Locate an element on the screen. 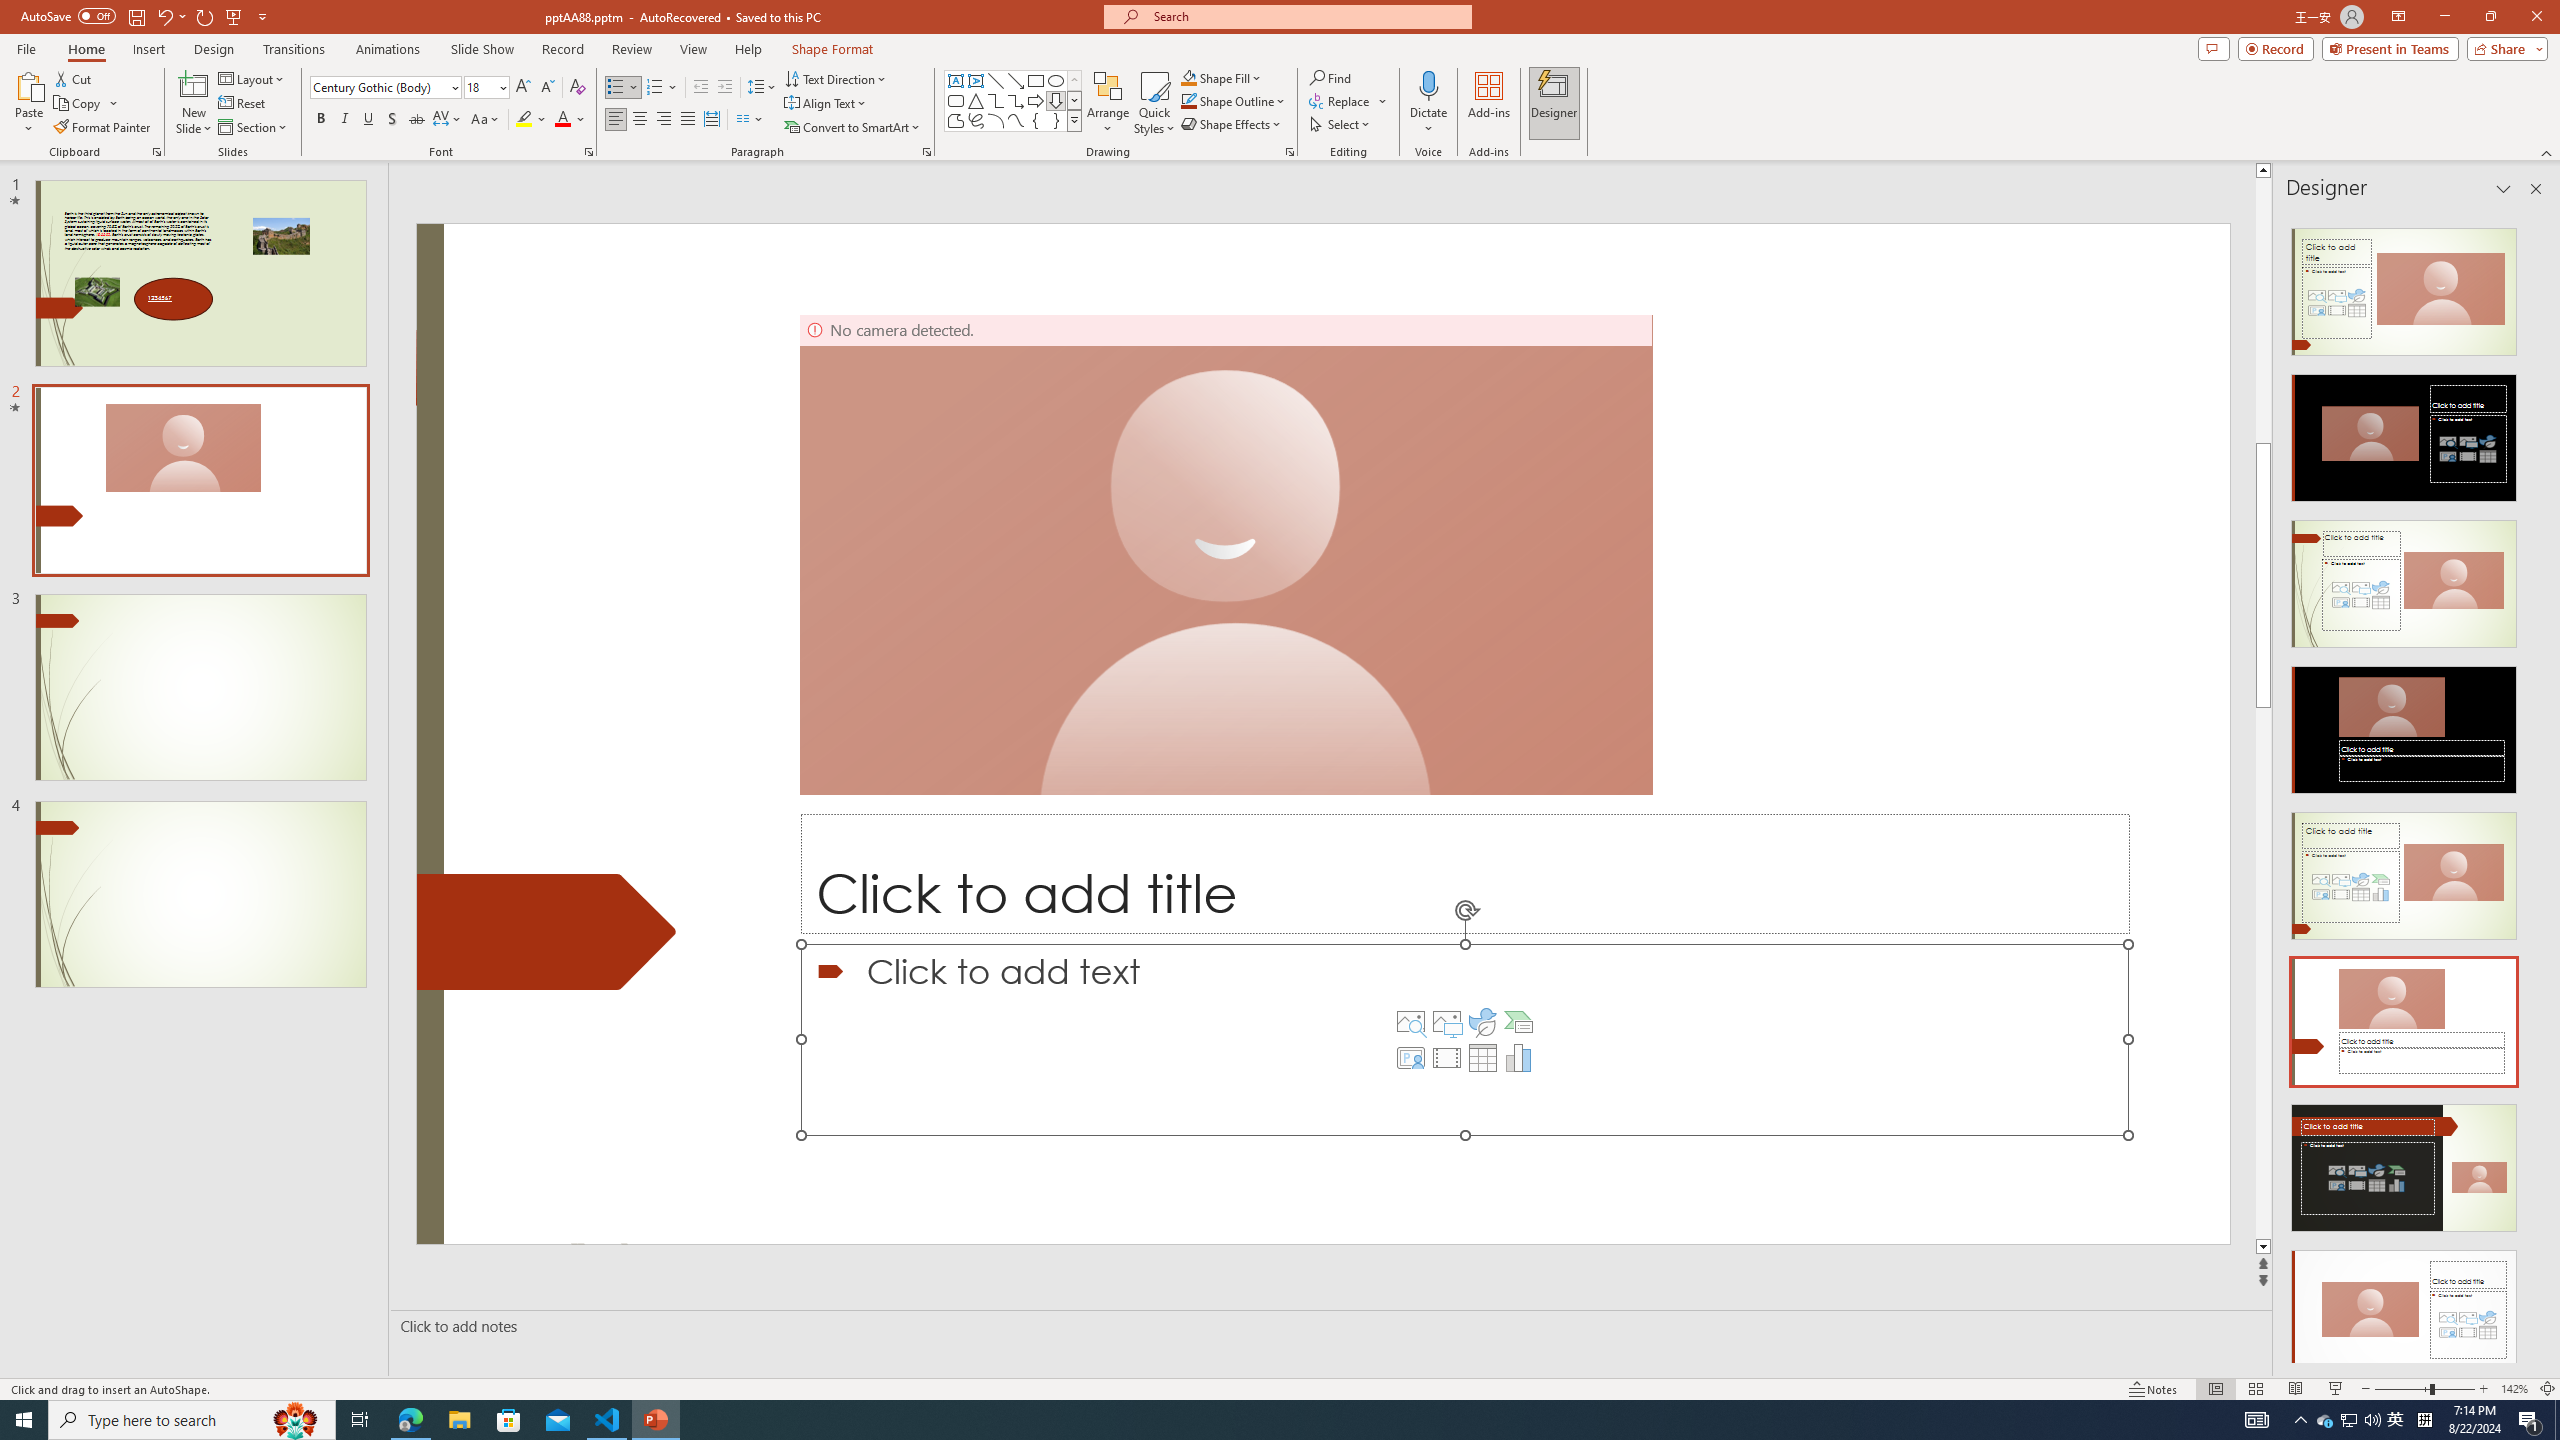  Restore Down is located at coordinates (2490, 17).